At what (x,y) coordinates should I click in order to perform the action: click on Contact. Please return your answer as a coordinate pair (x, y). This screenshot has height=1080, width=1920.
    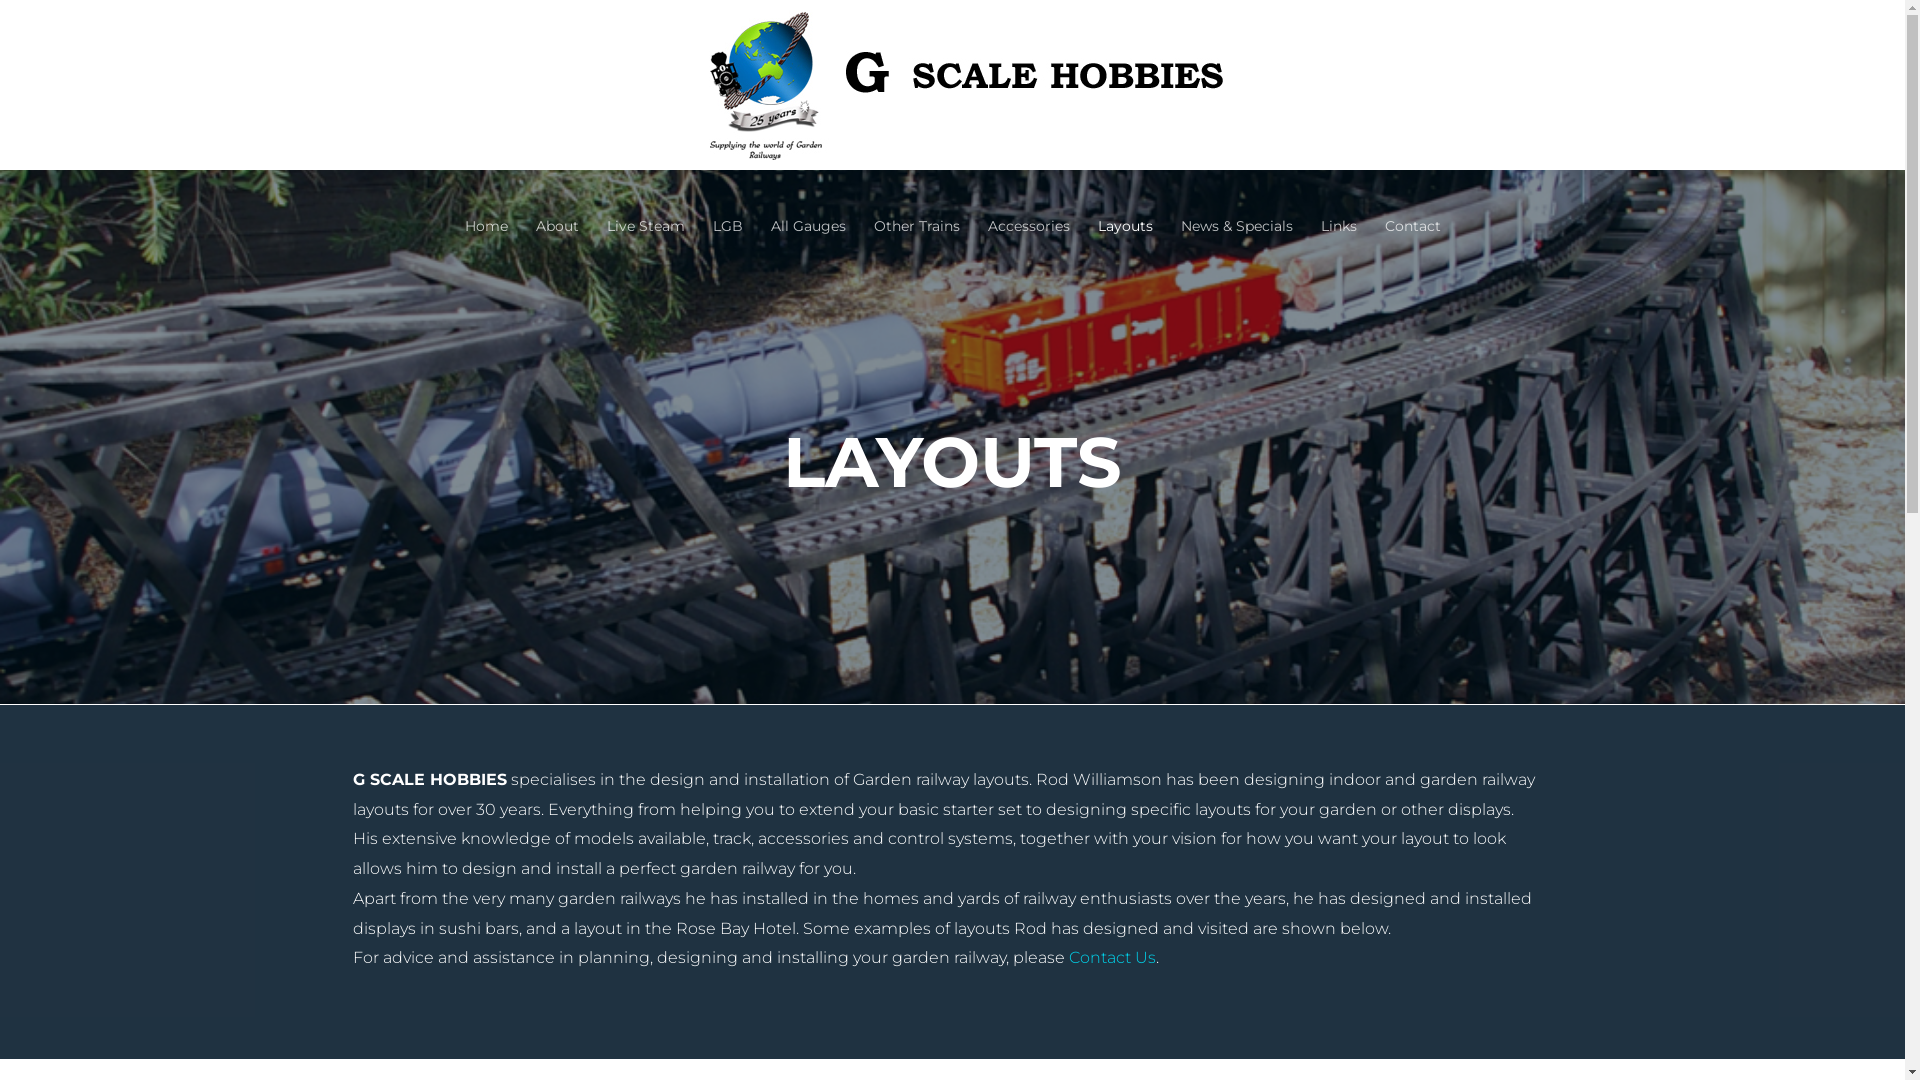
    Looking at the image, I should click on (1412, 151).